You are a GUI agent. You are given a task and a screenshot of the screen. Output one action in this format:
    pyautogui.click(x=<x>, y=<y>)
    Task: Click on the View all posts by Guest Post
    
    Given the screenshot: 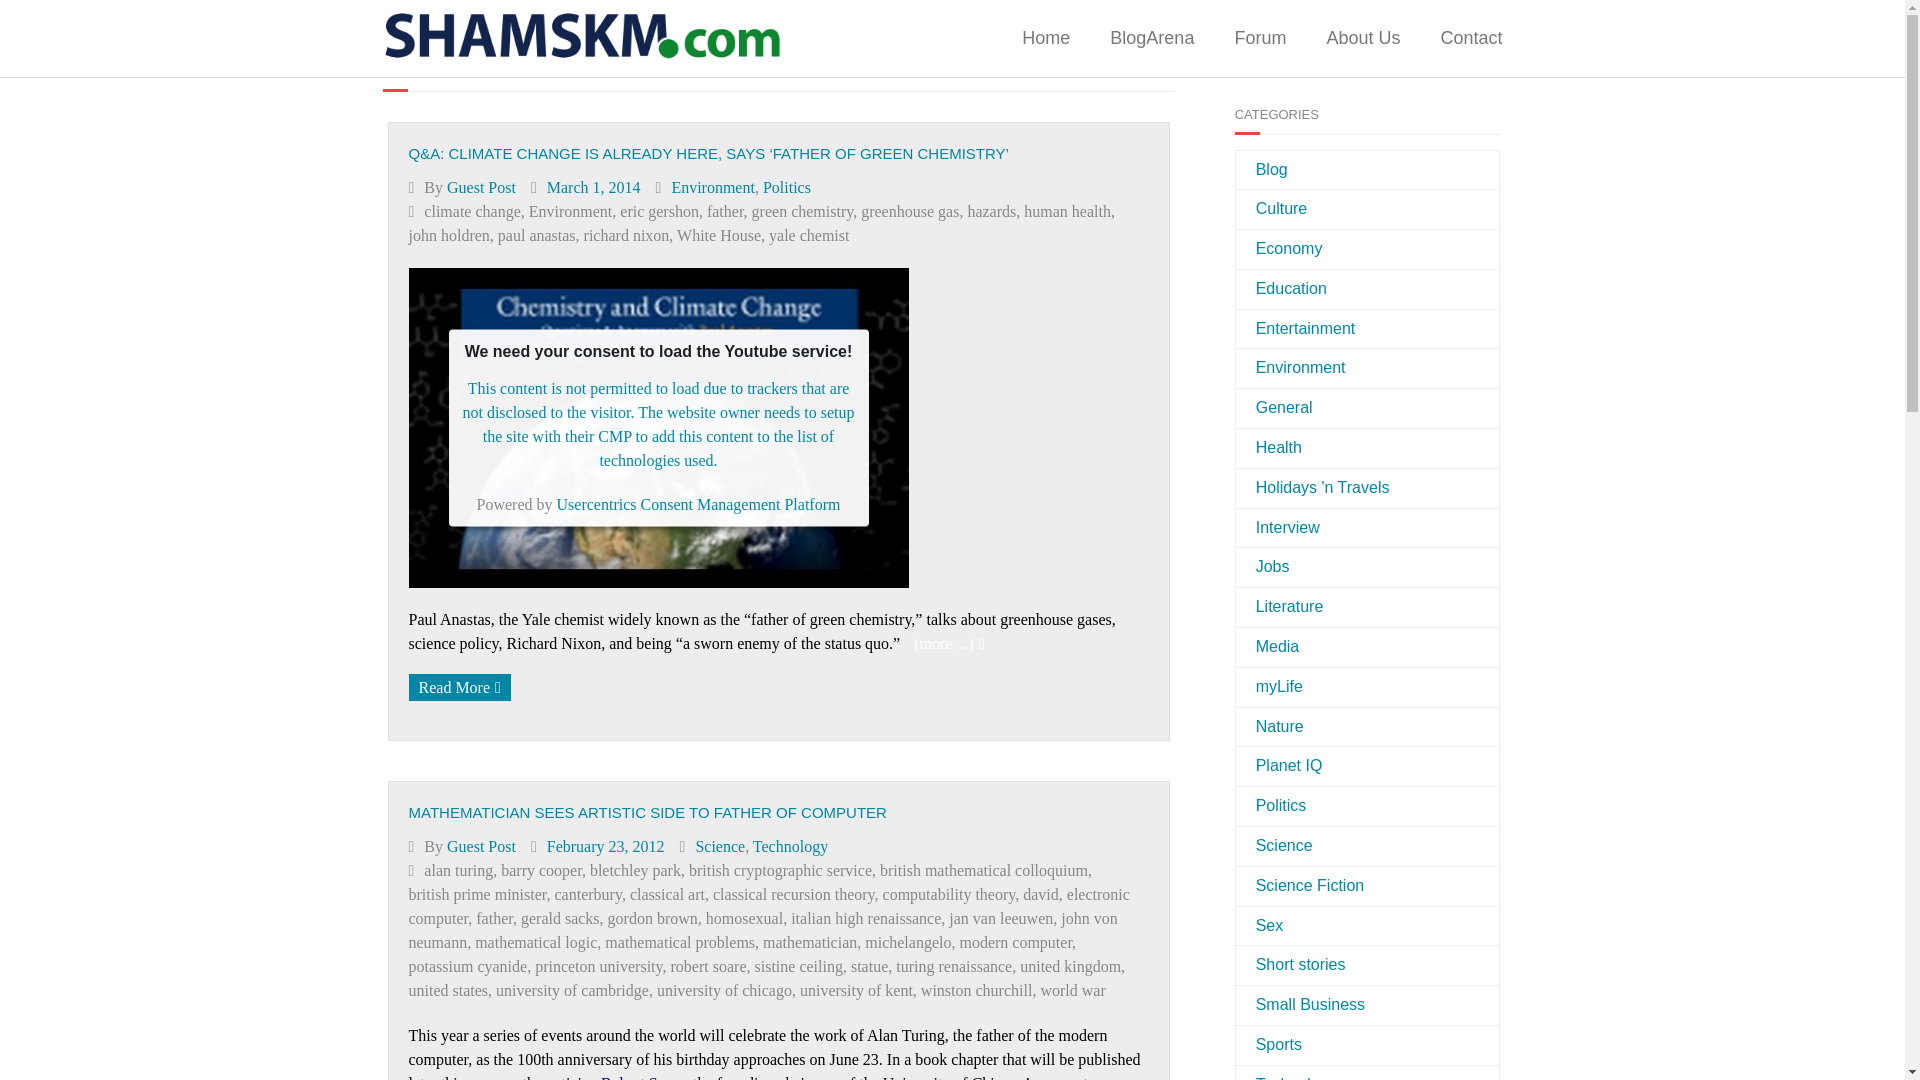 What is the action you would take?
    pyautogui.click(x=482, y=186)
    